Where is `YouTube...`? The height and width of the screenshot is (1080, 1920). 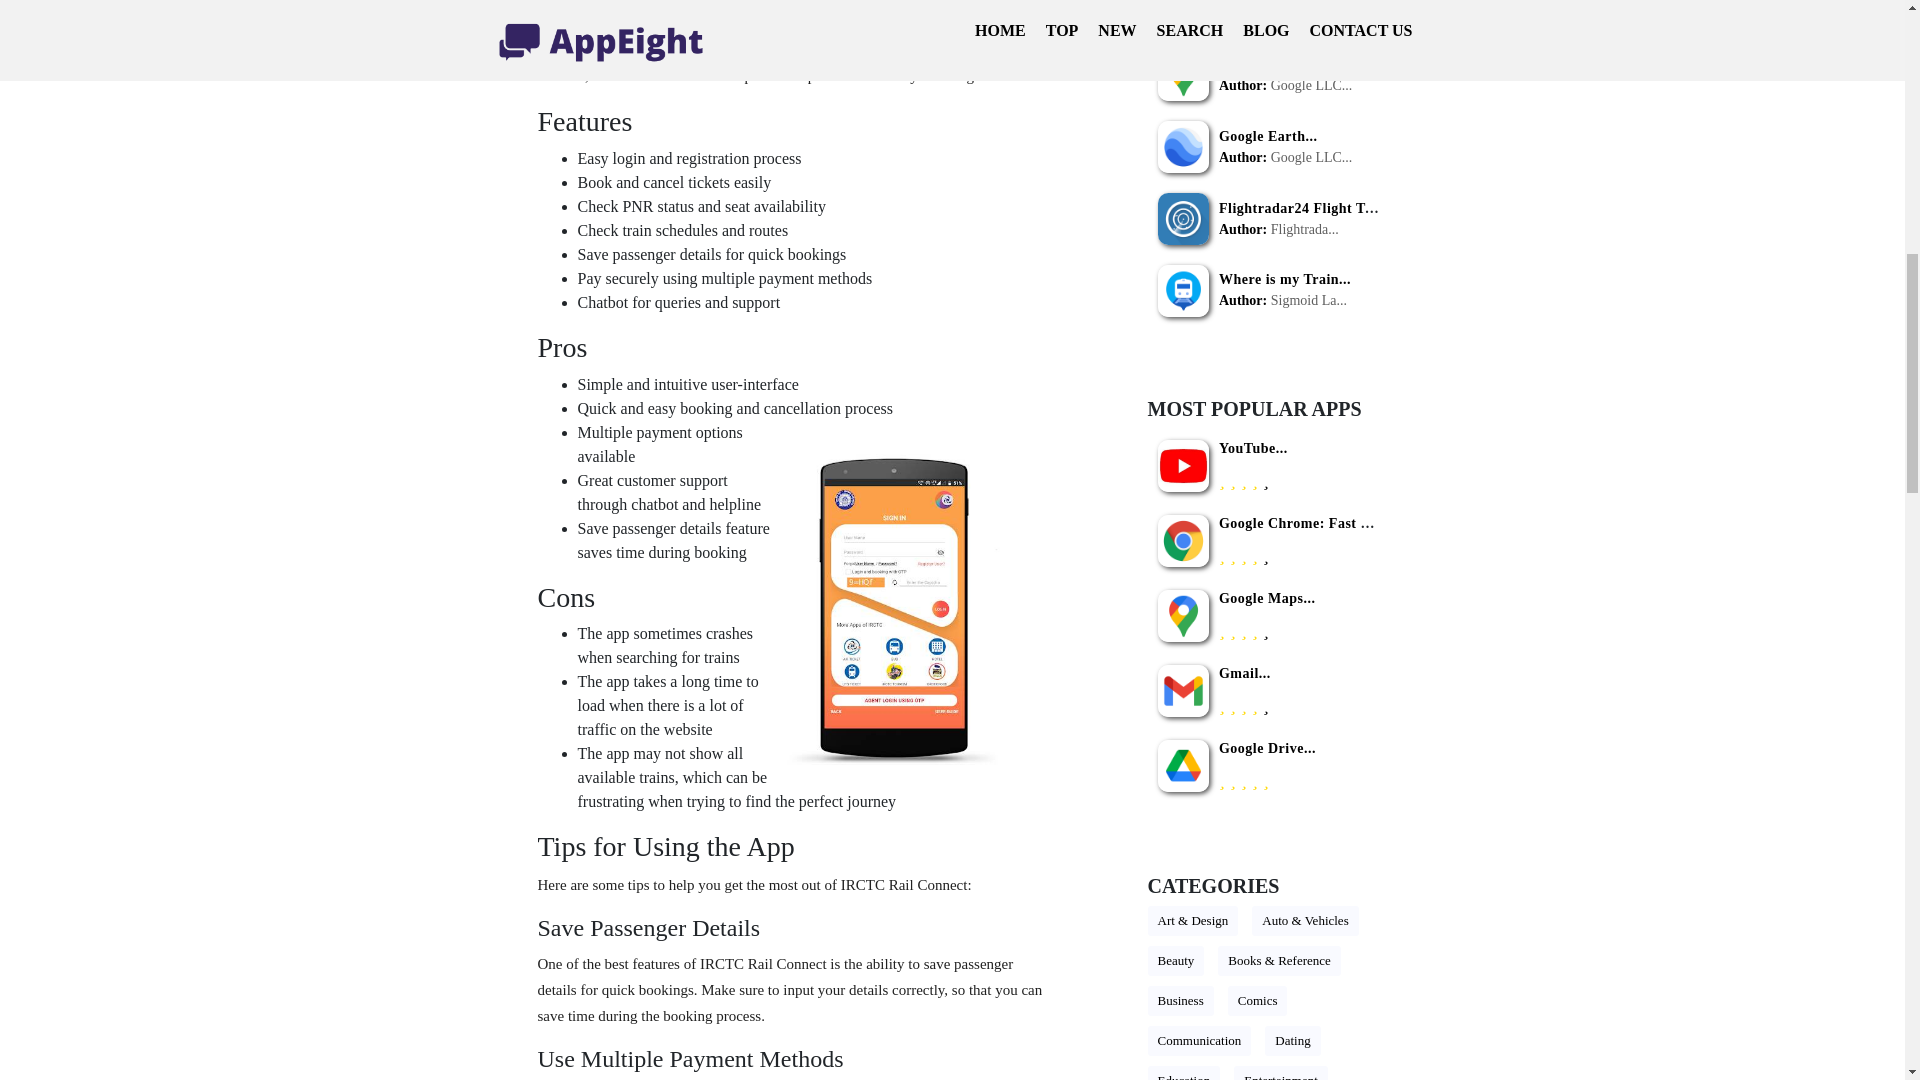
YouTube... is located at coordinates (1254, 448).